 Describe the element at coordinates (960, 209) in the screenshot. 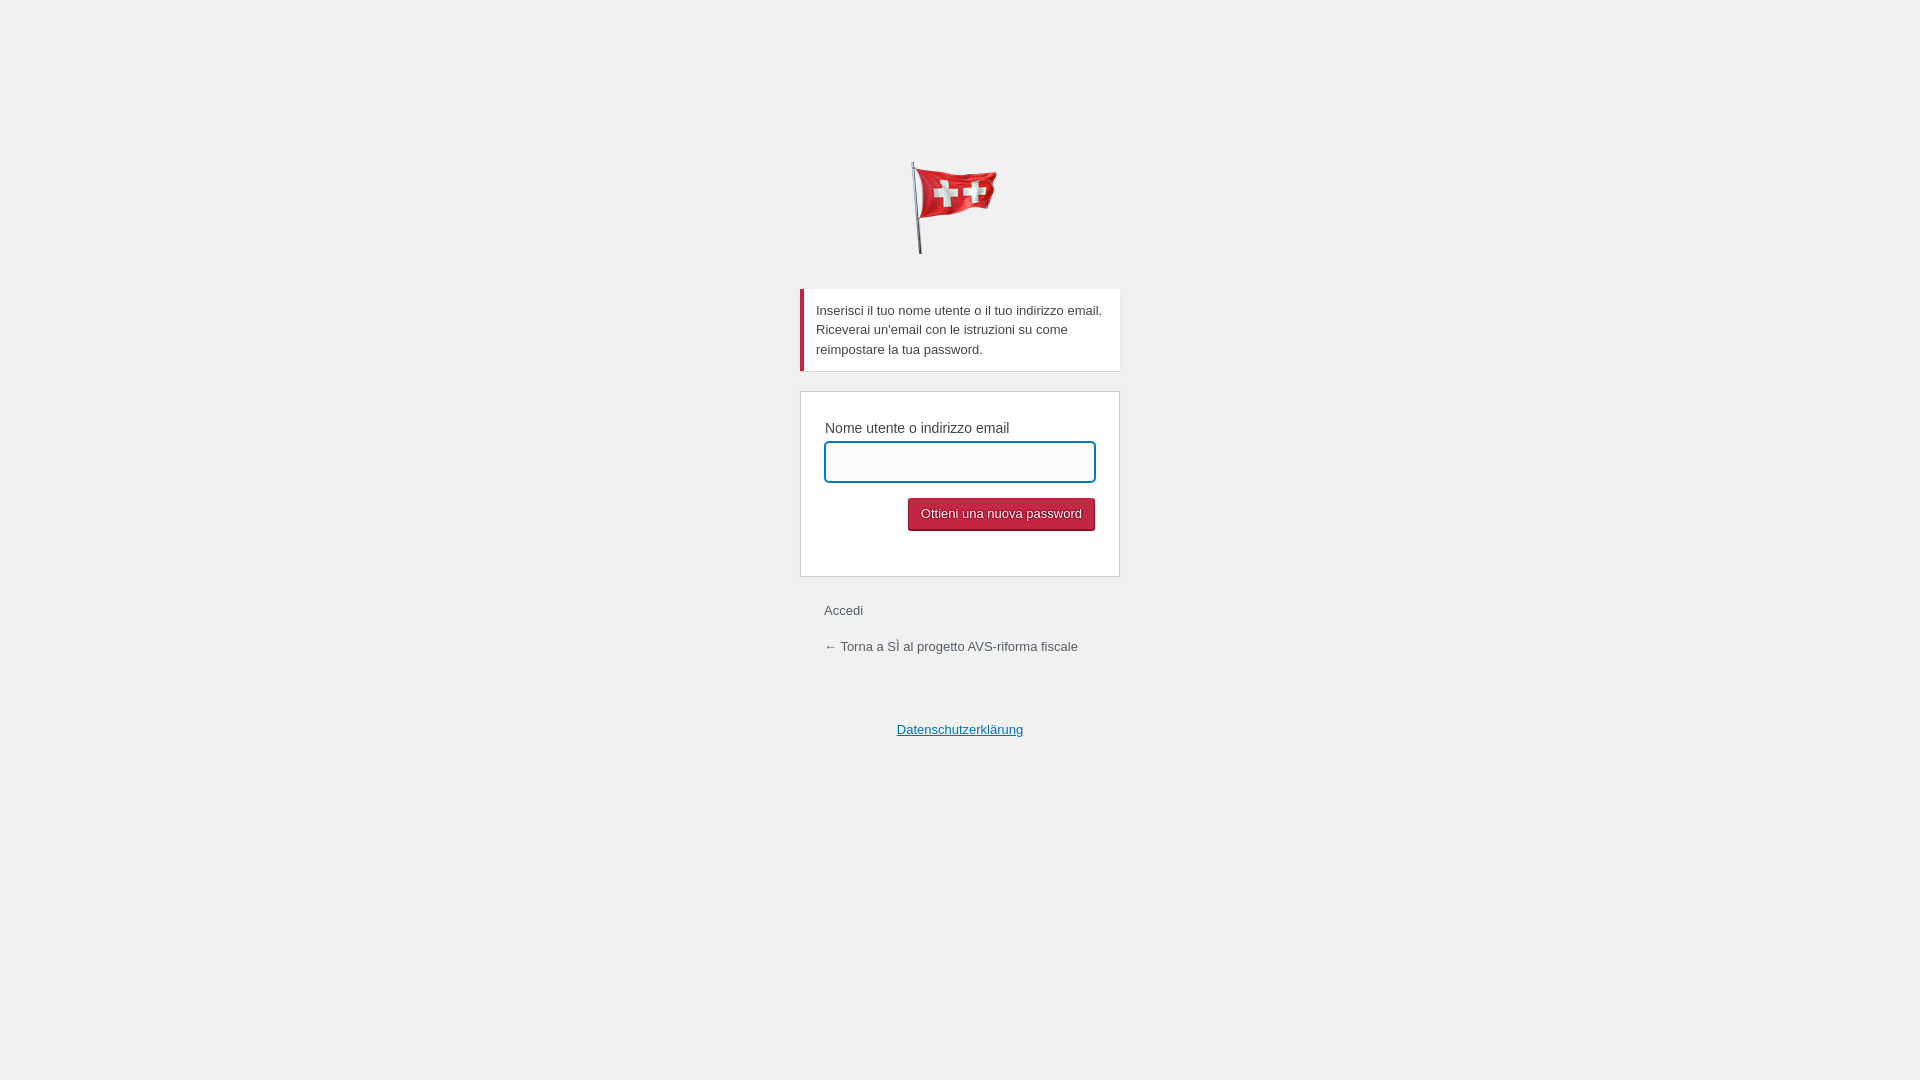

I see `Powered by WordPress` at that location.